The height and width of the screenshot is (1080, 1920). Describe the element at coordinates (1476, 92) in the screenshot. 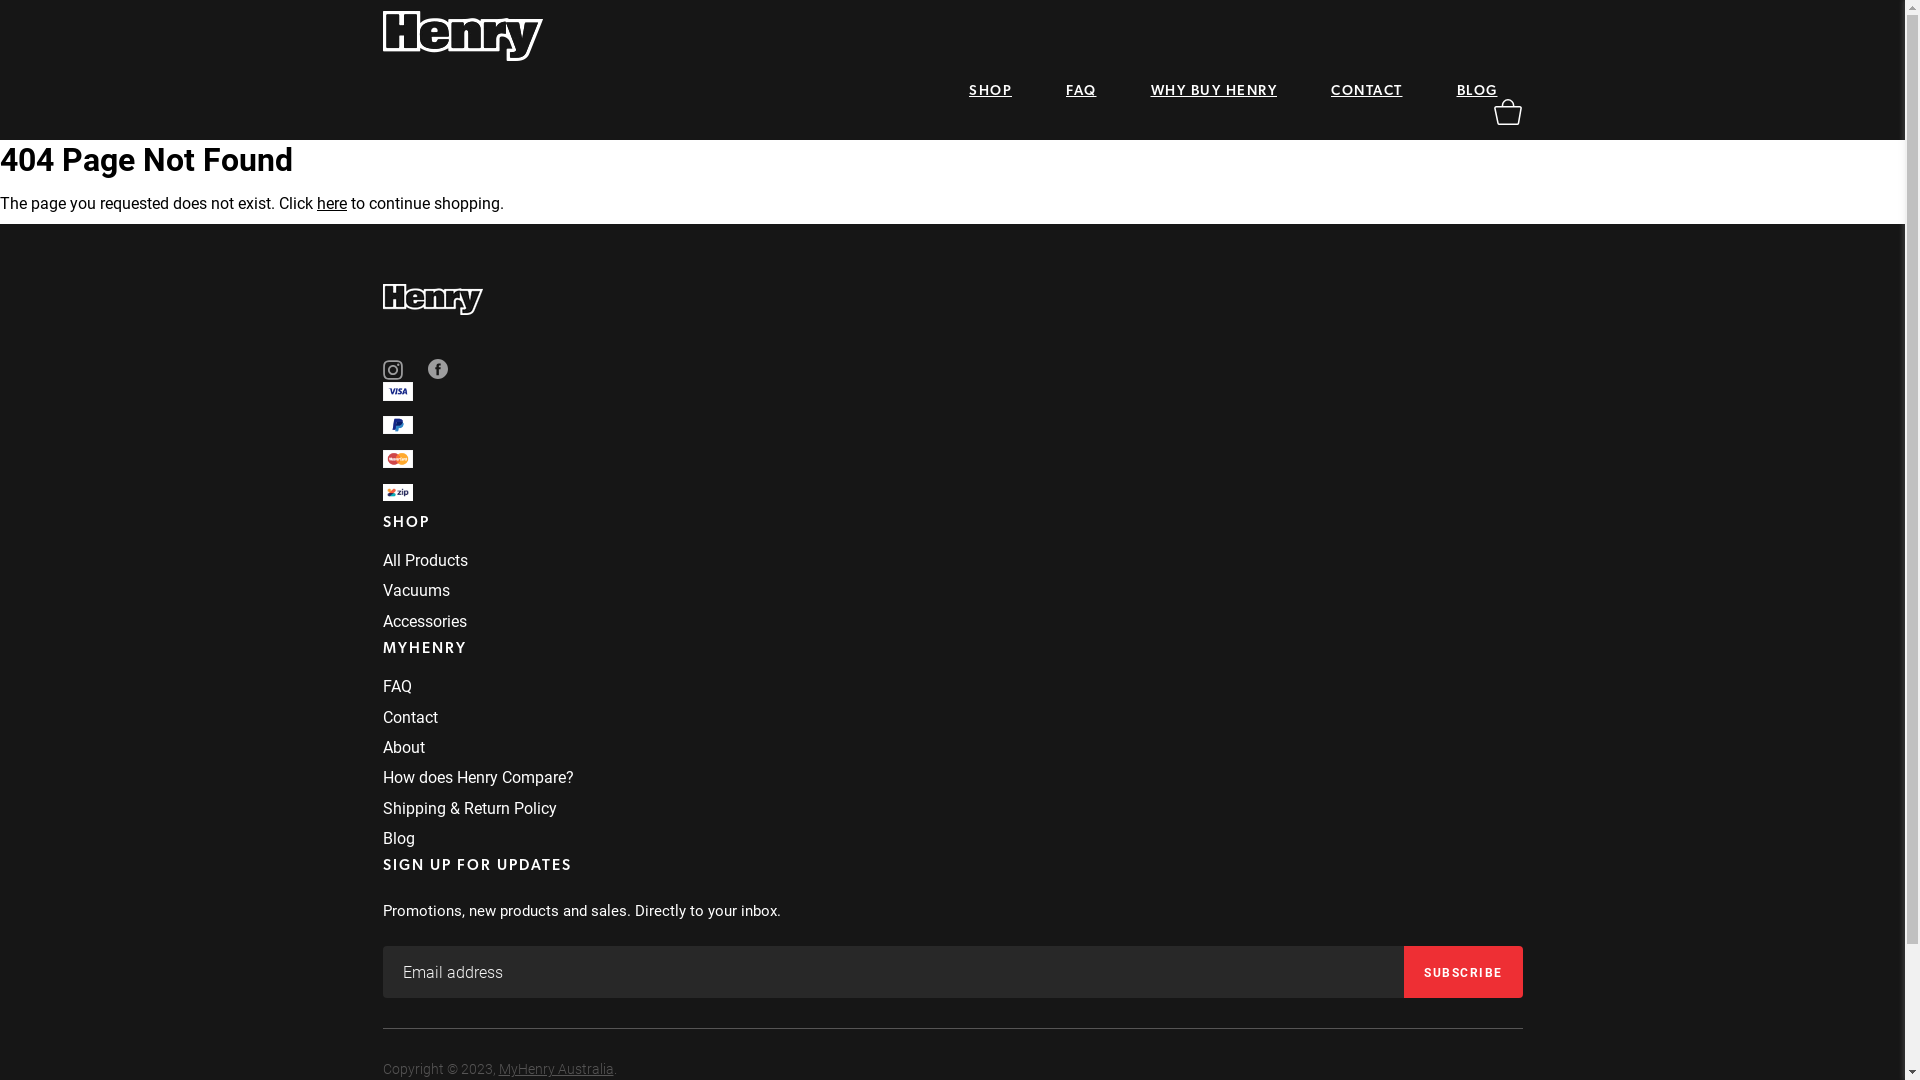

I see `BLOG` at that location.